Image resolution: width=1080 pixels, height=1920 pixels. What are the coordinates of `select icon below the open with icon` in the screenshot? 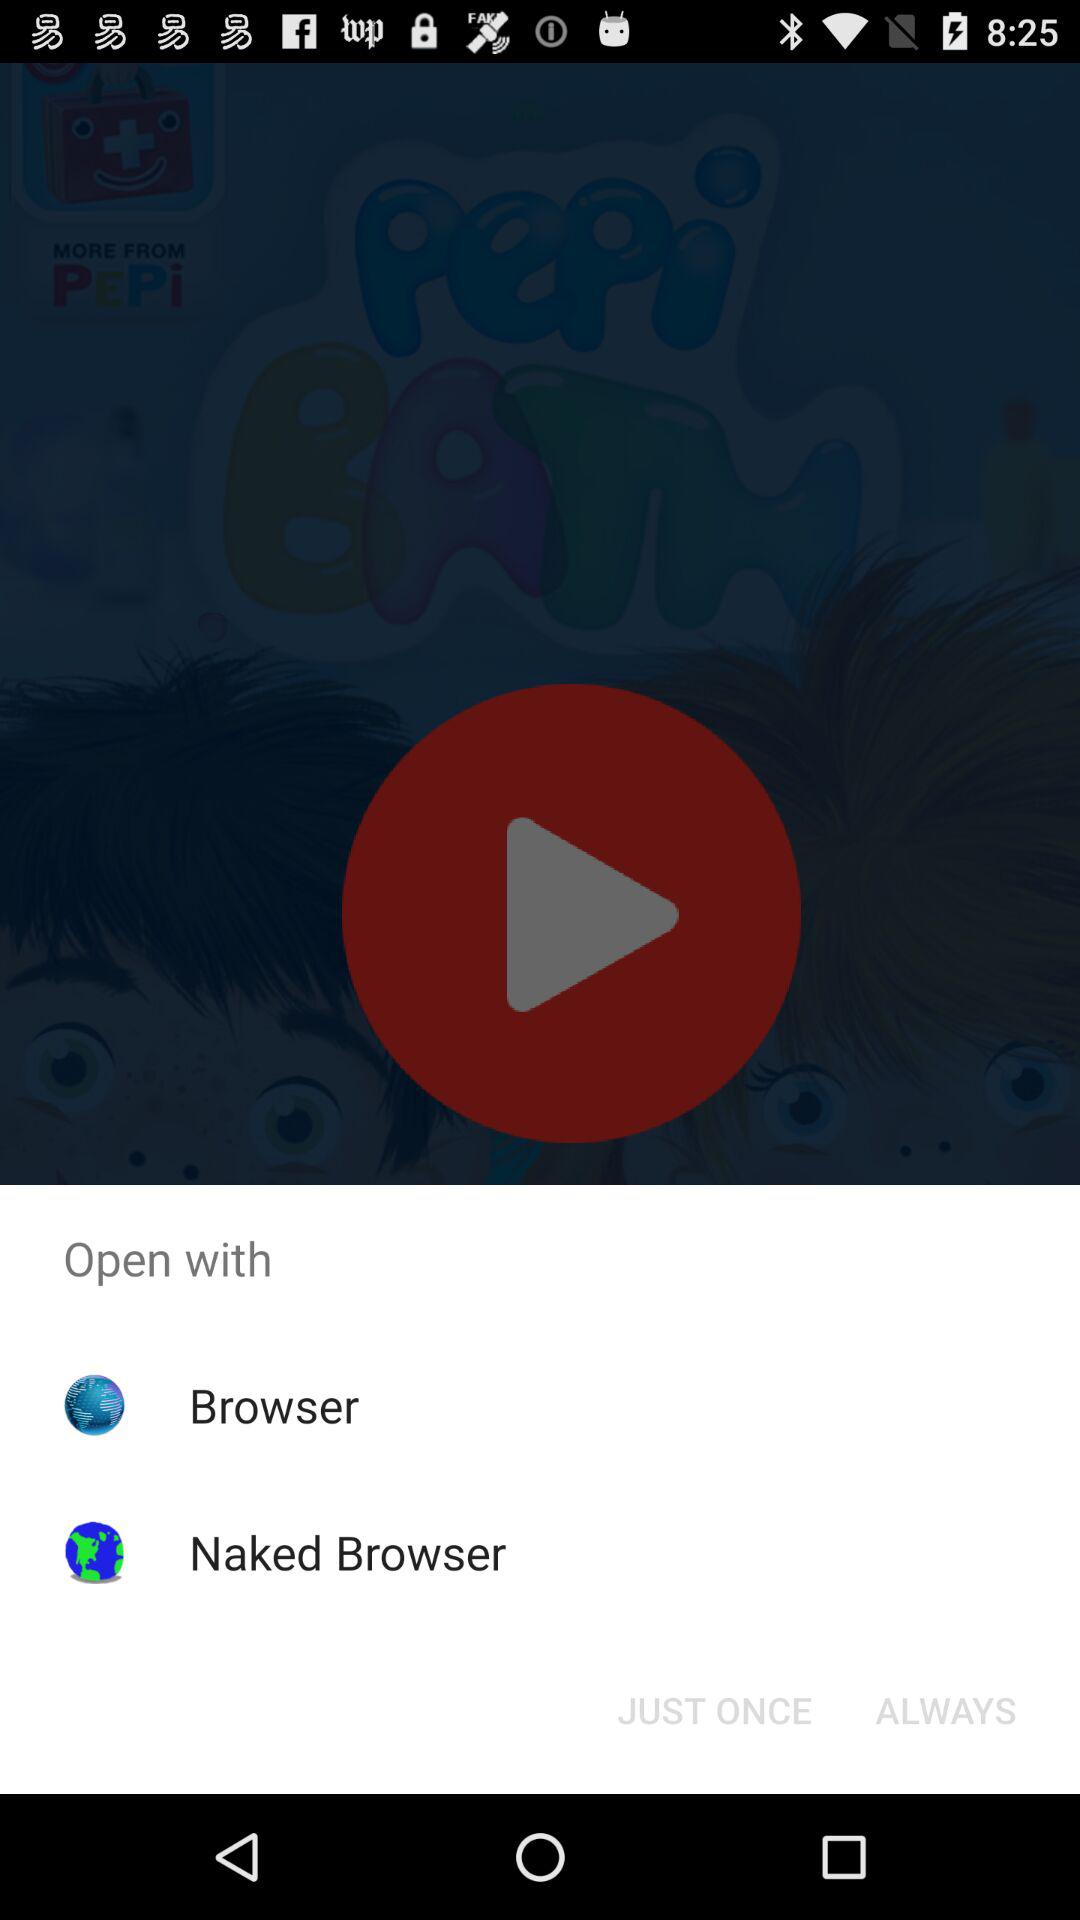 It's located at (946, 1710).